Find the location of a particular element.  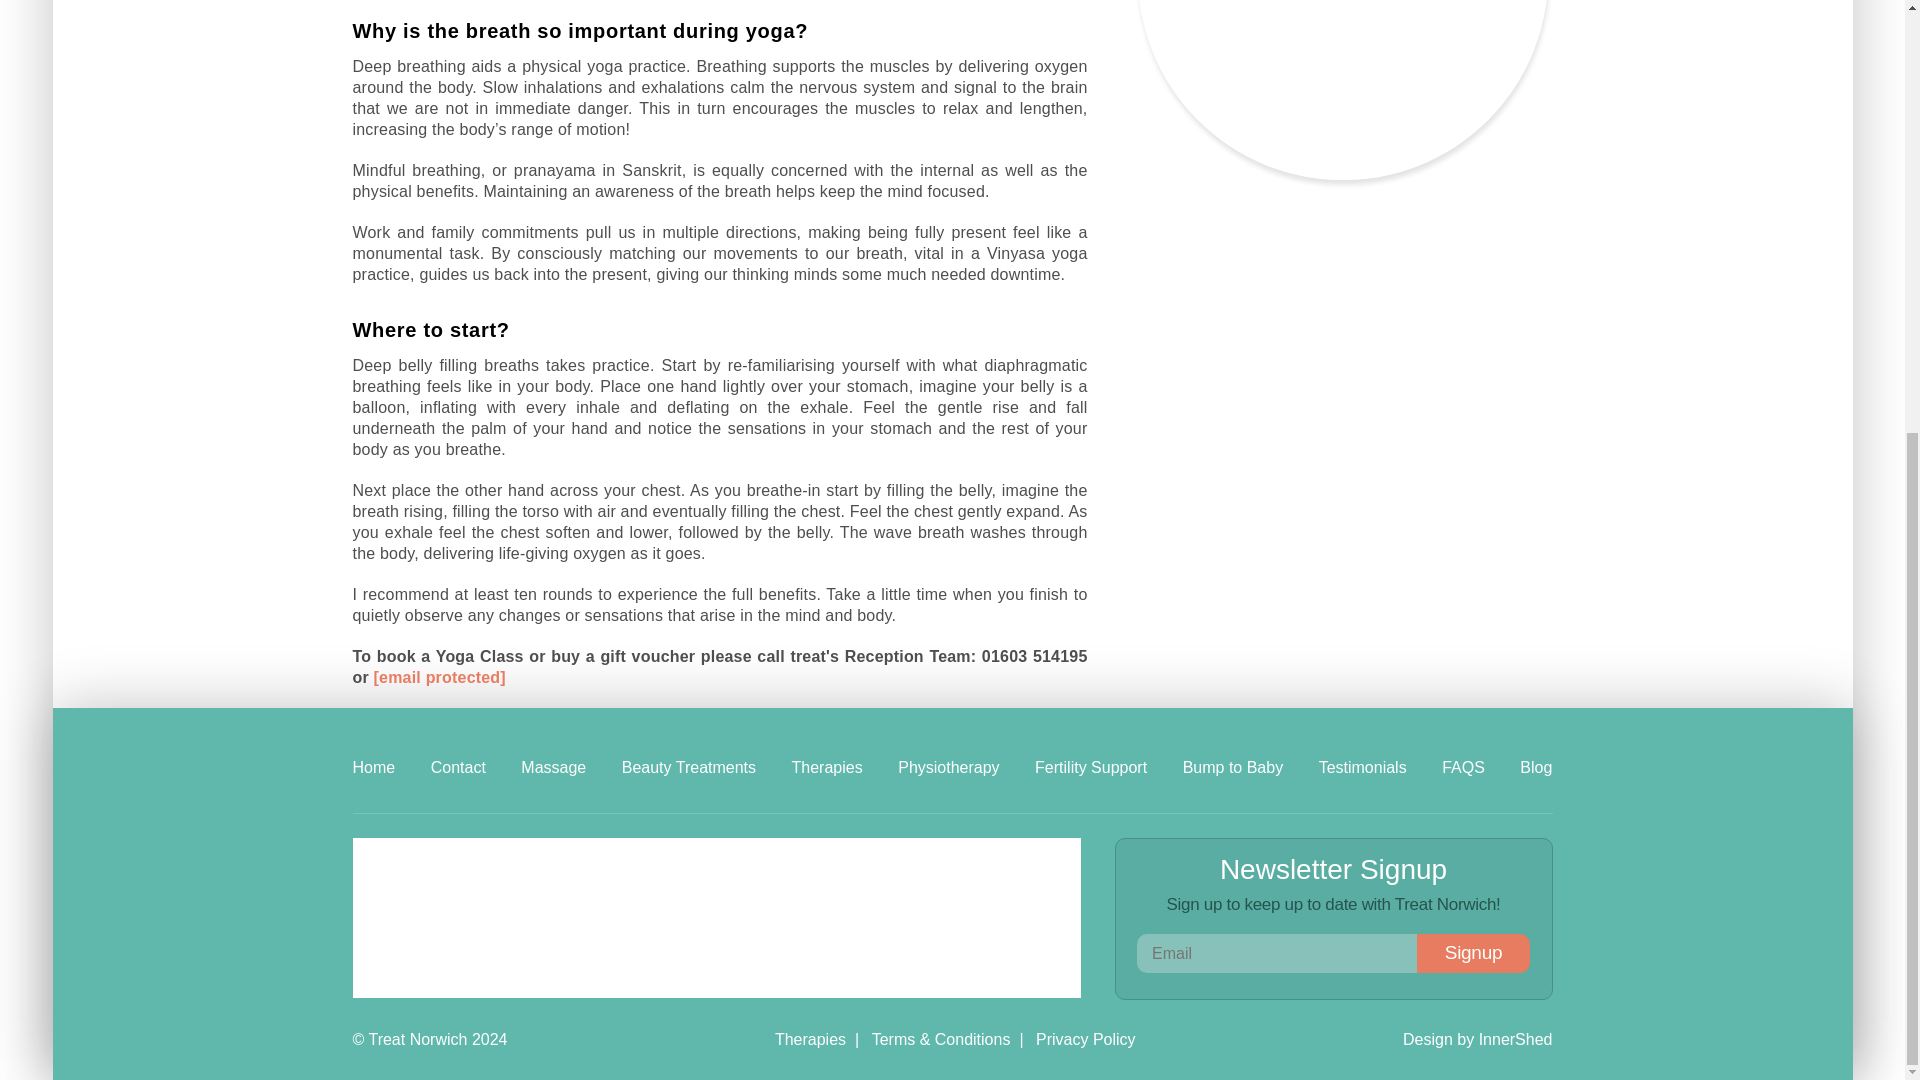

Massage is located at coordinates (552, 768).